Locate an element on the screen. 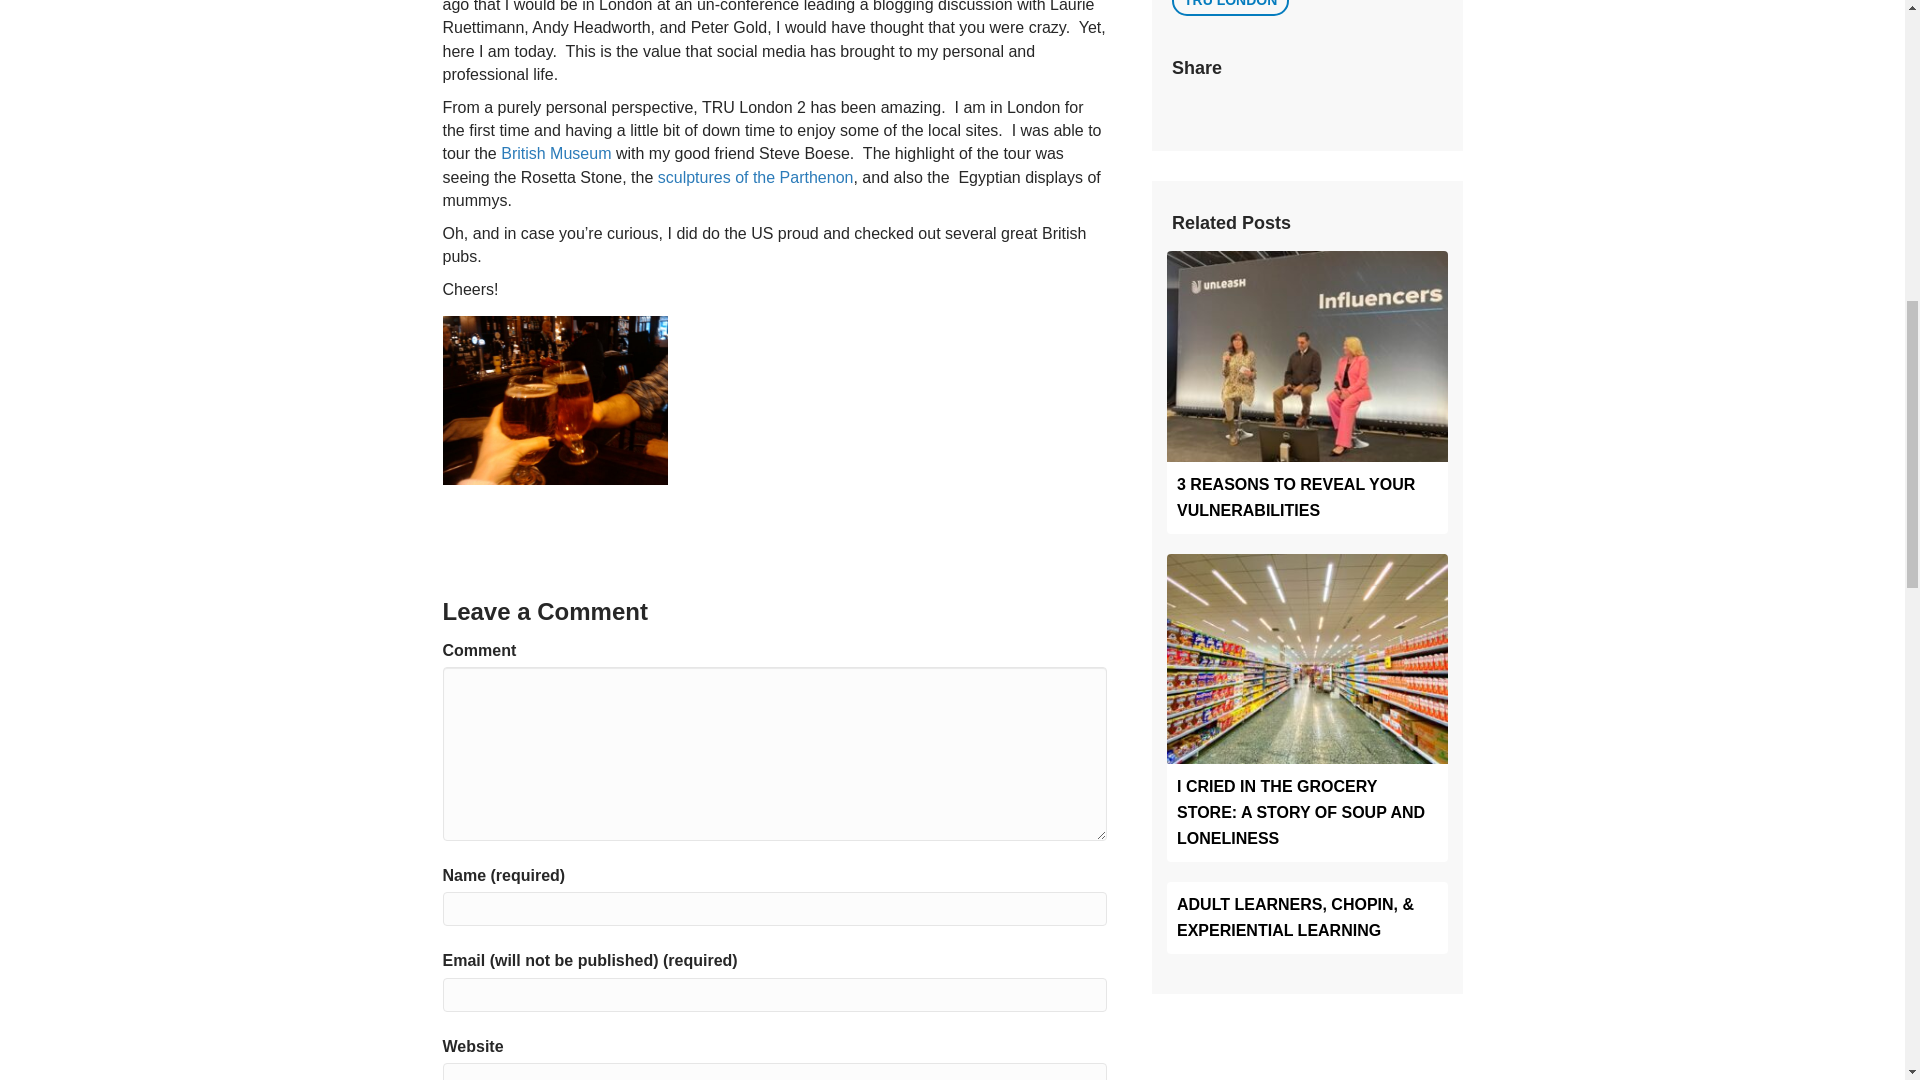 The height and width of the screenshot is (1080, 1920). 3 Reasons To Reveal Your Vulnerabilities is located at coordinates (1307, 354).